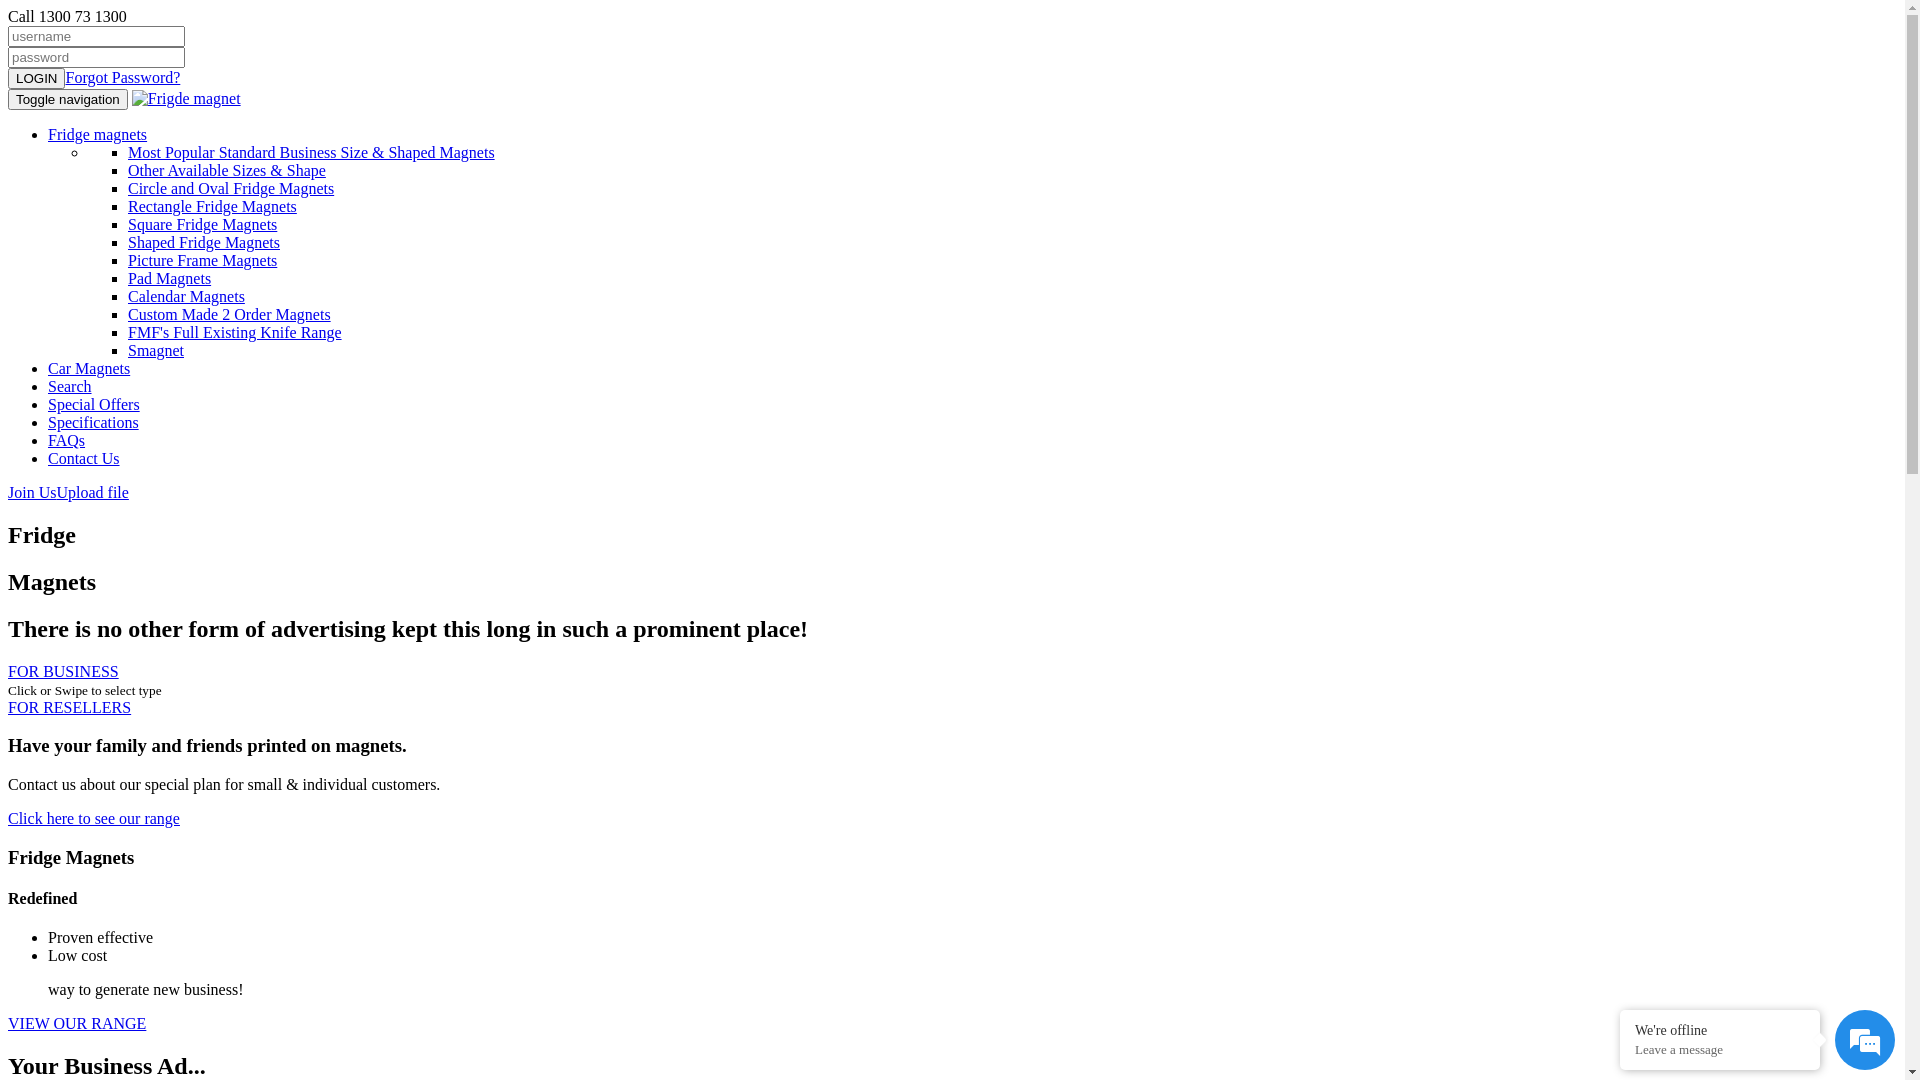 The width and height of the screenshot is (1920, 1080). I want to click on Contact Us, so click(84, 458).